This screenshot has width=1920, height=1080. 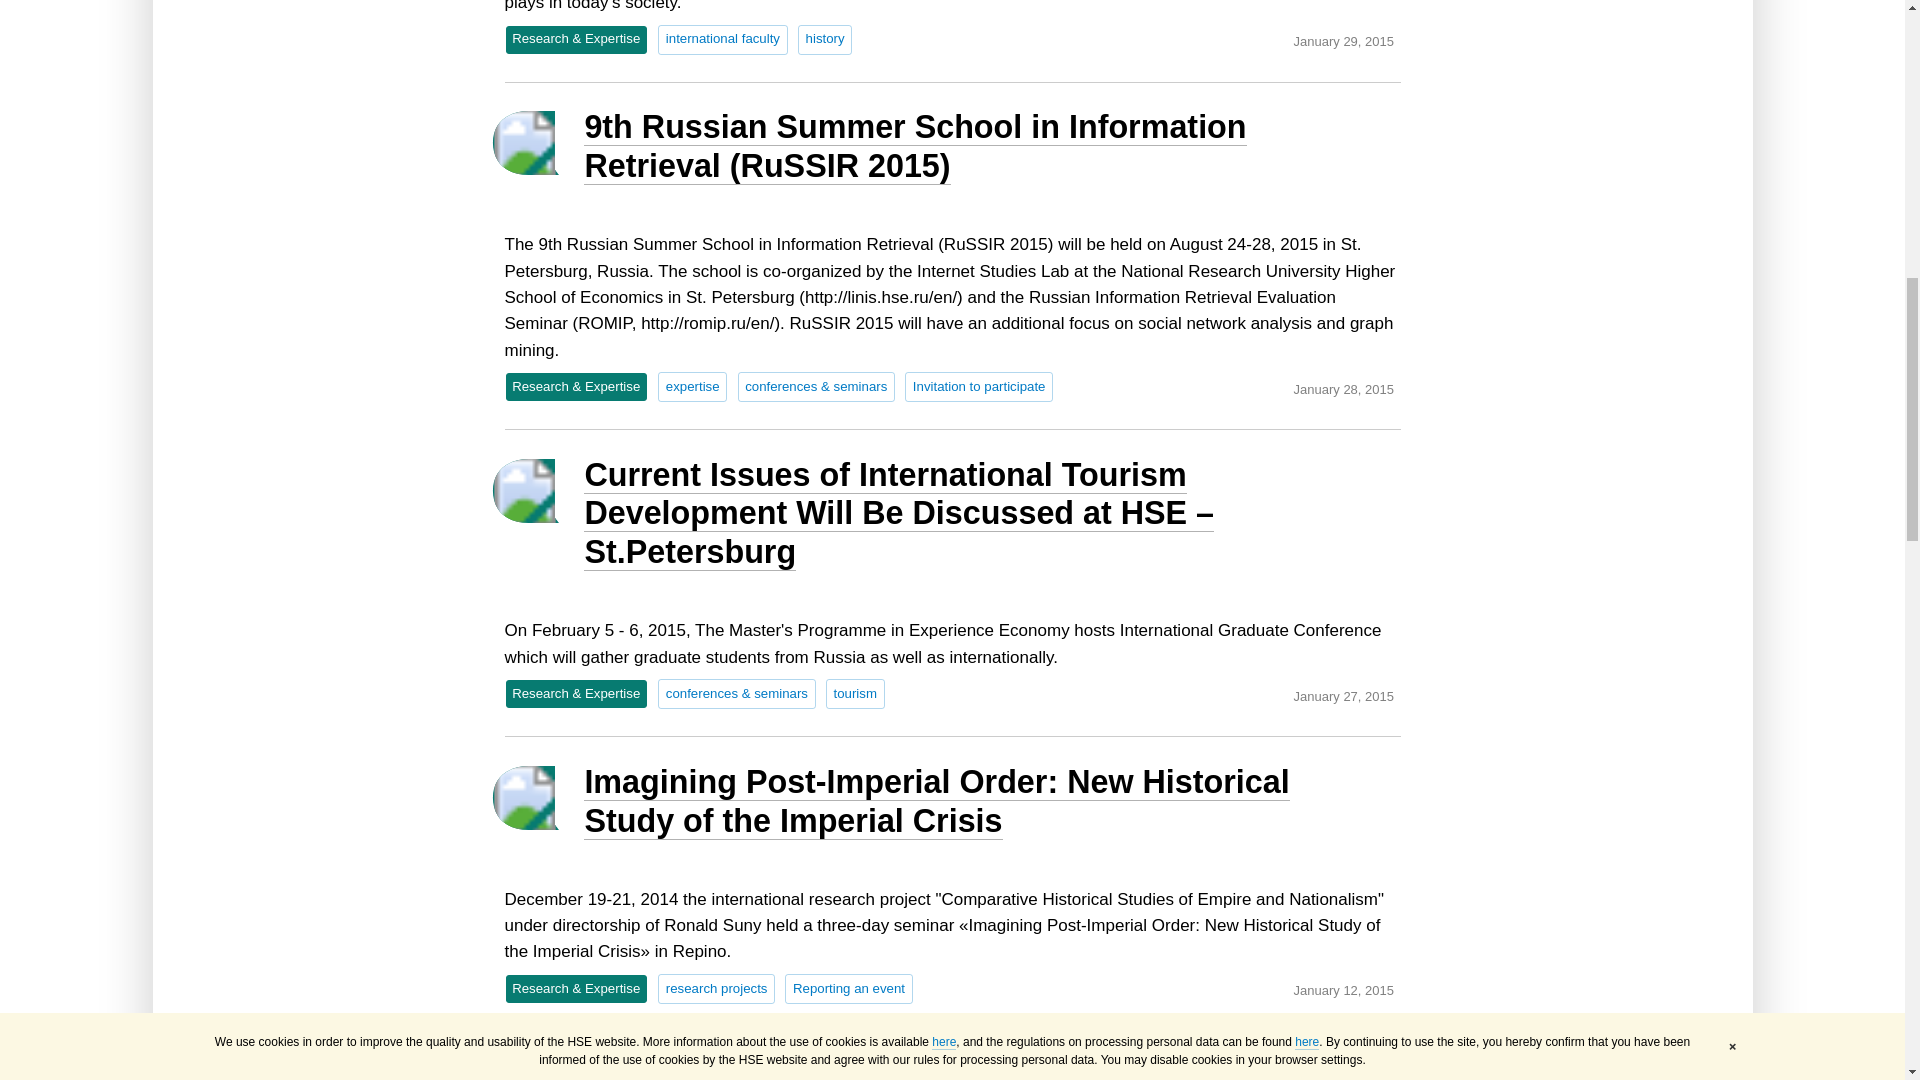 I want to click on Invitation to participate, so click(x=978, y=386).